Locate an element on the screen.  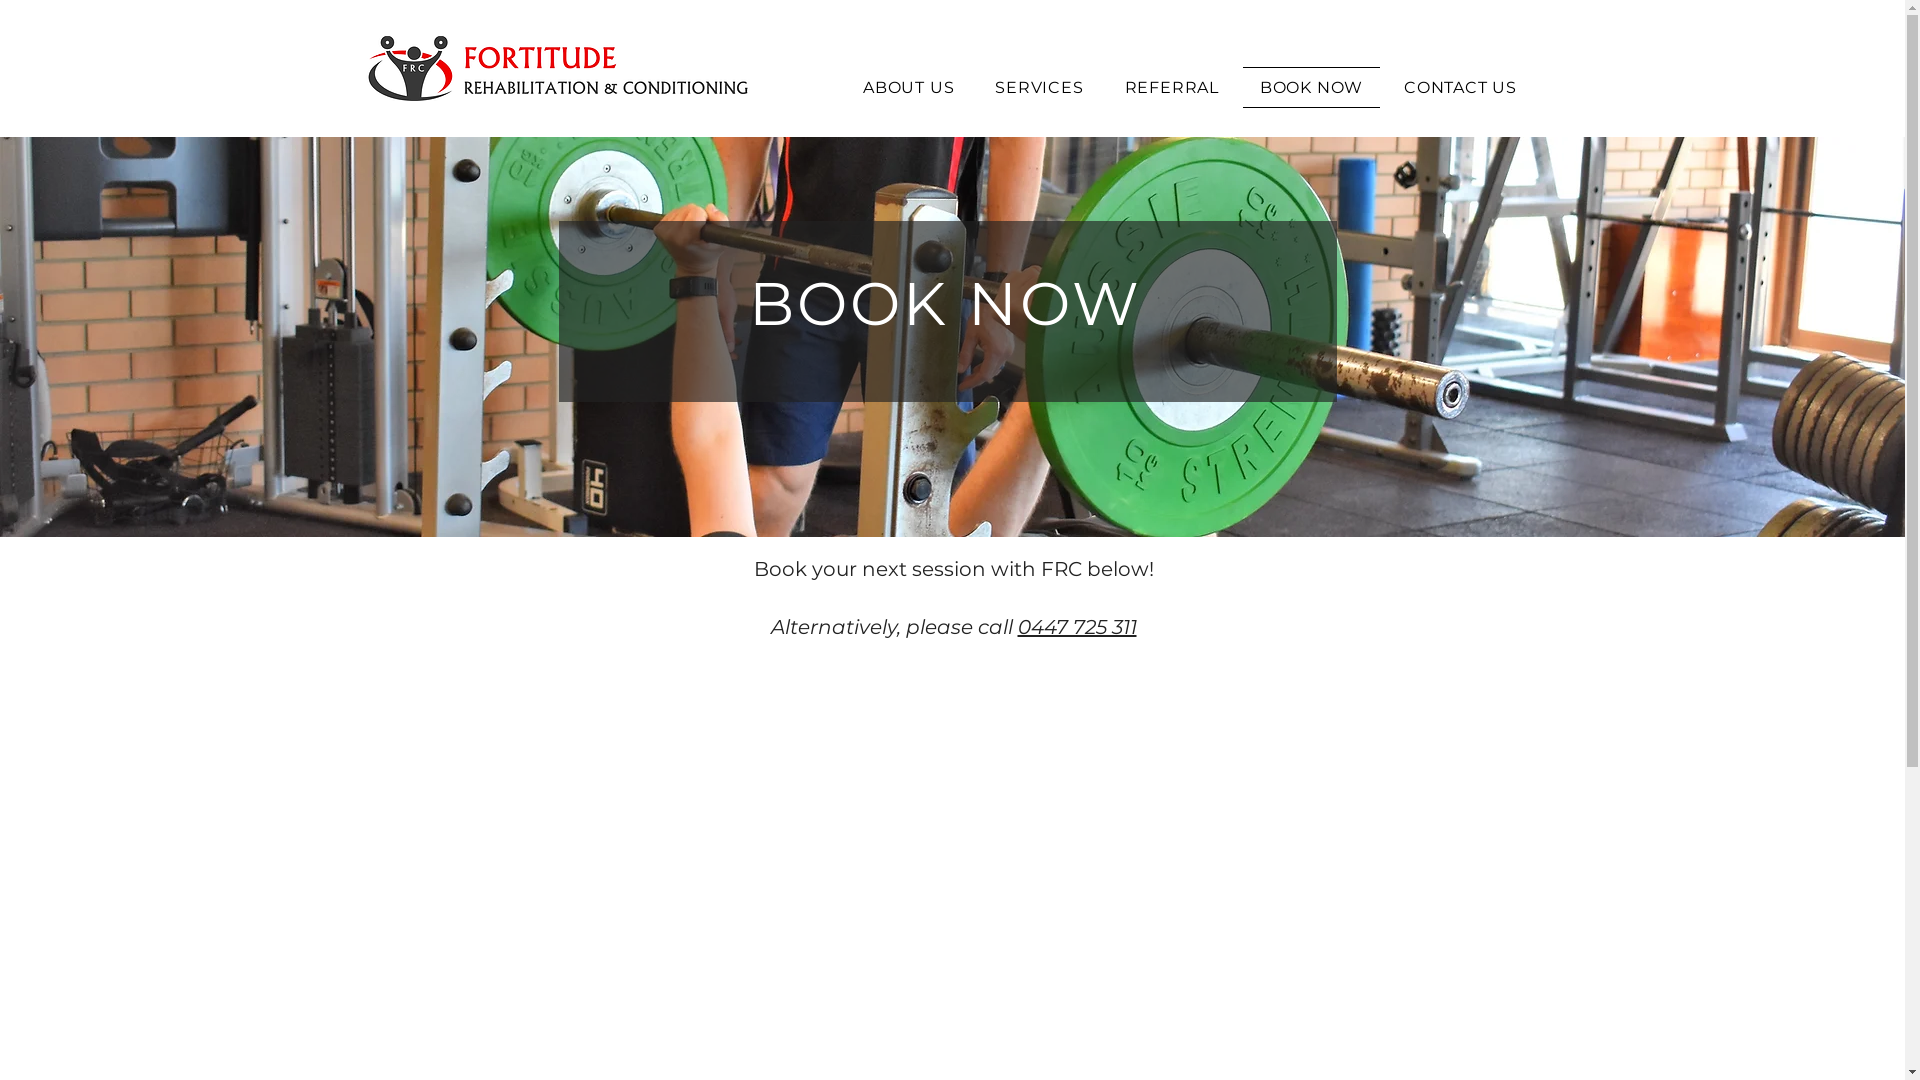
ABOUT US is located at coordinates (908, 88).